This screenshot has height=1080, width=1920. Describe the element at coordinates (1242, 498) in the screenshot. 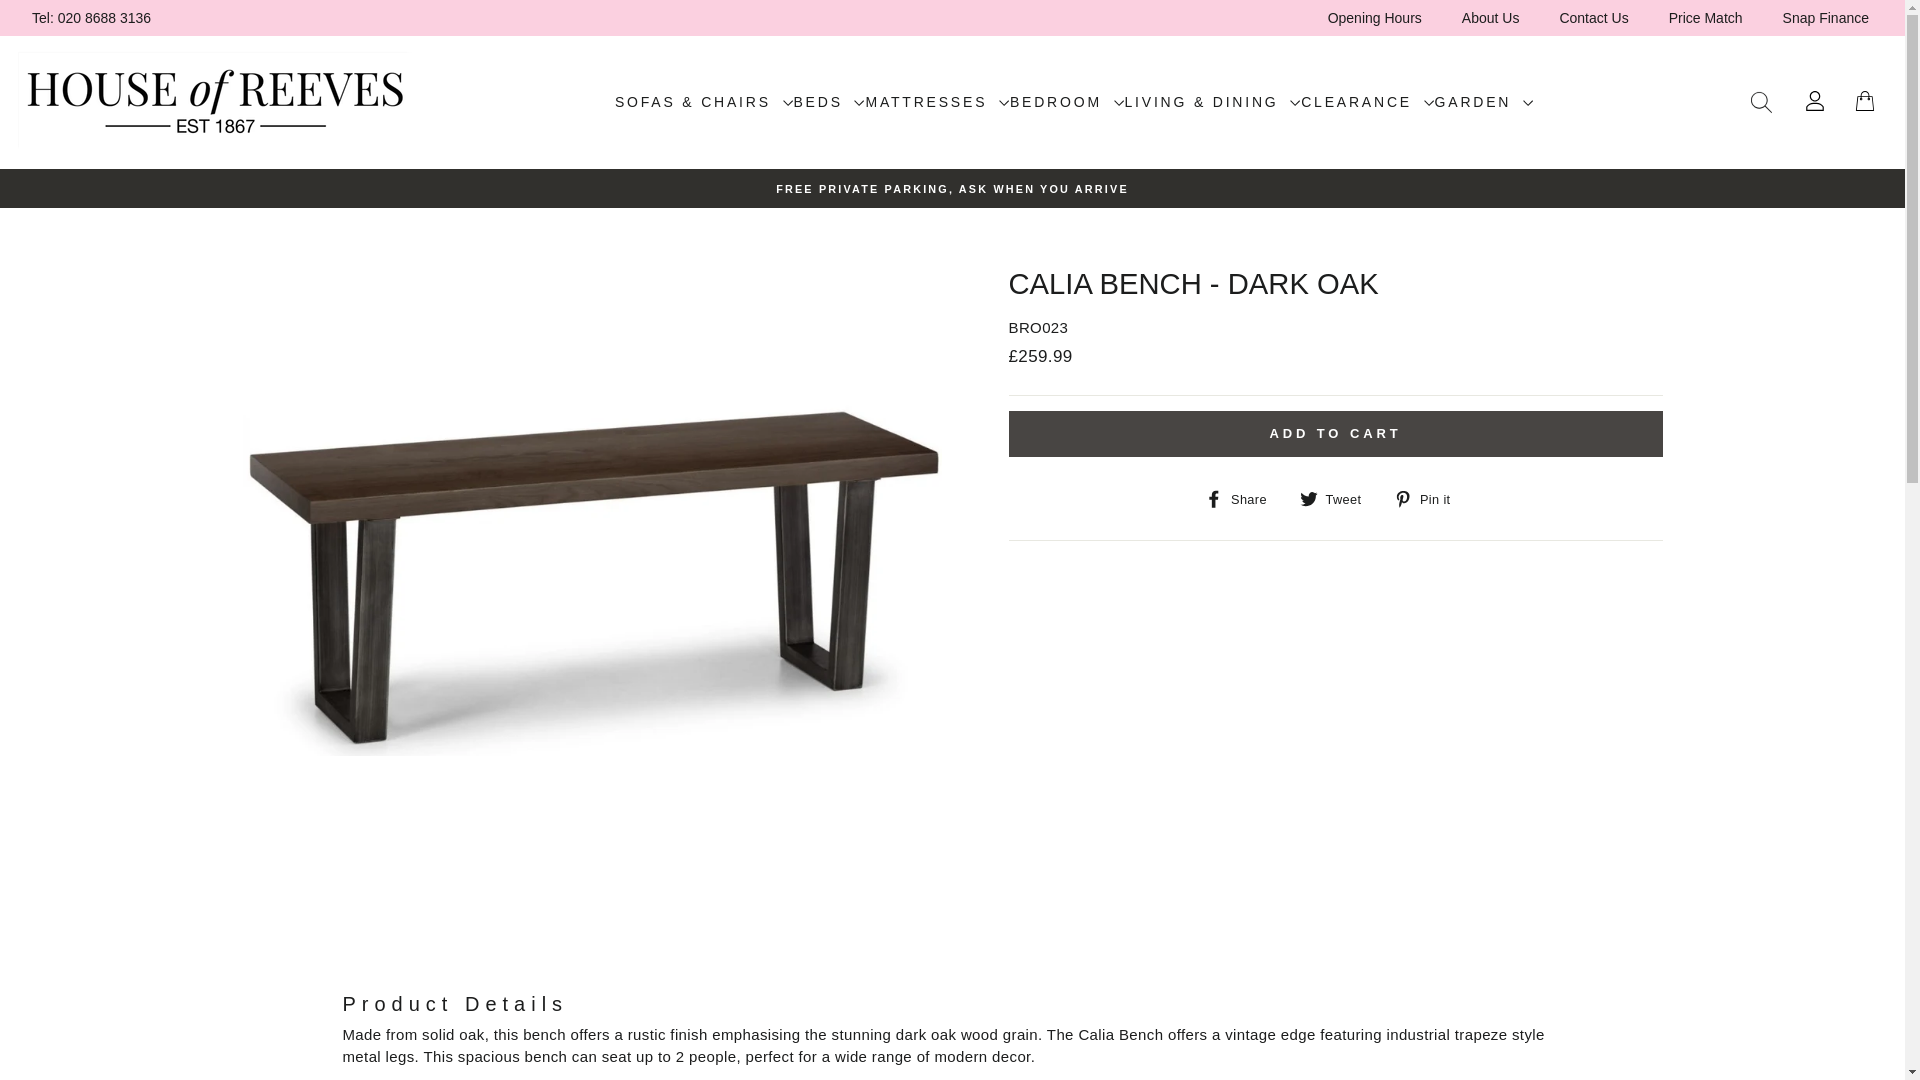

I see `Share on Facebook` at that location.